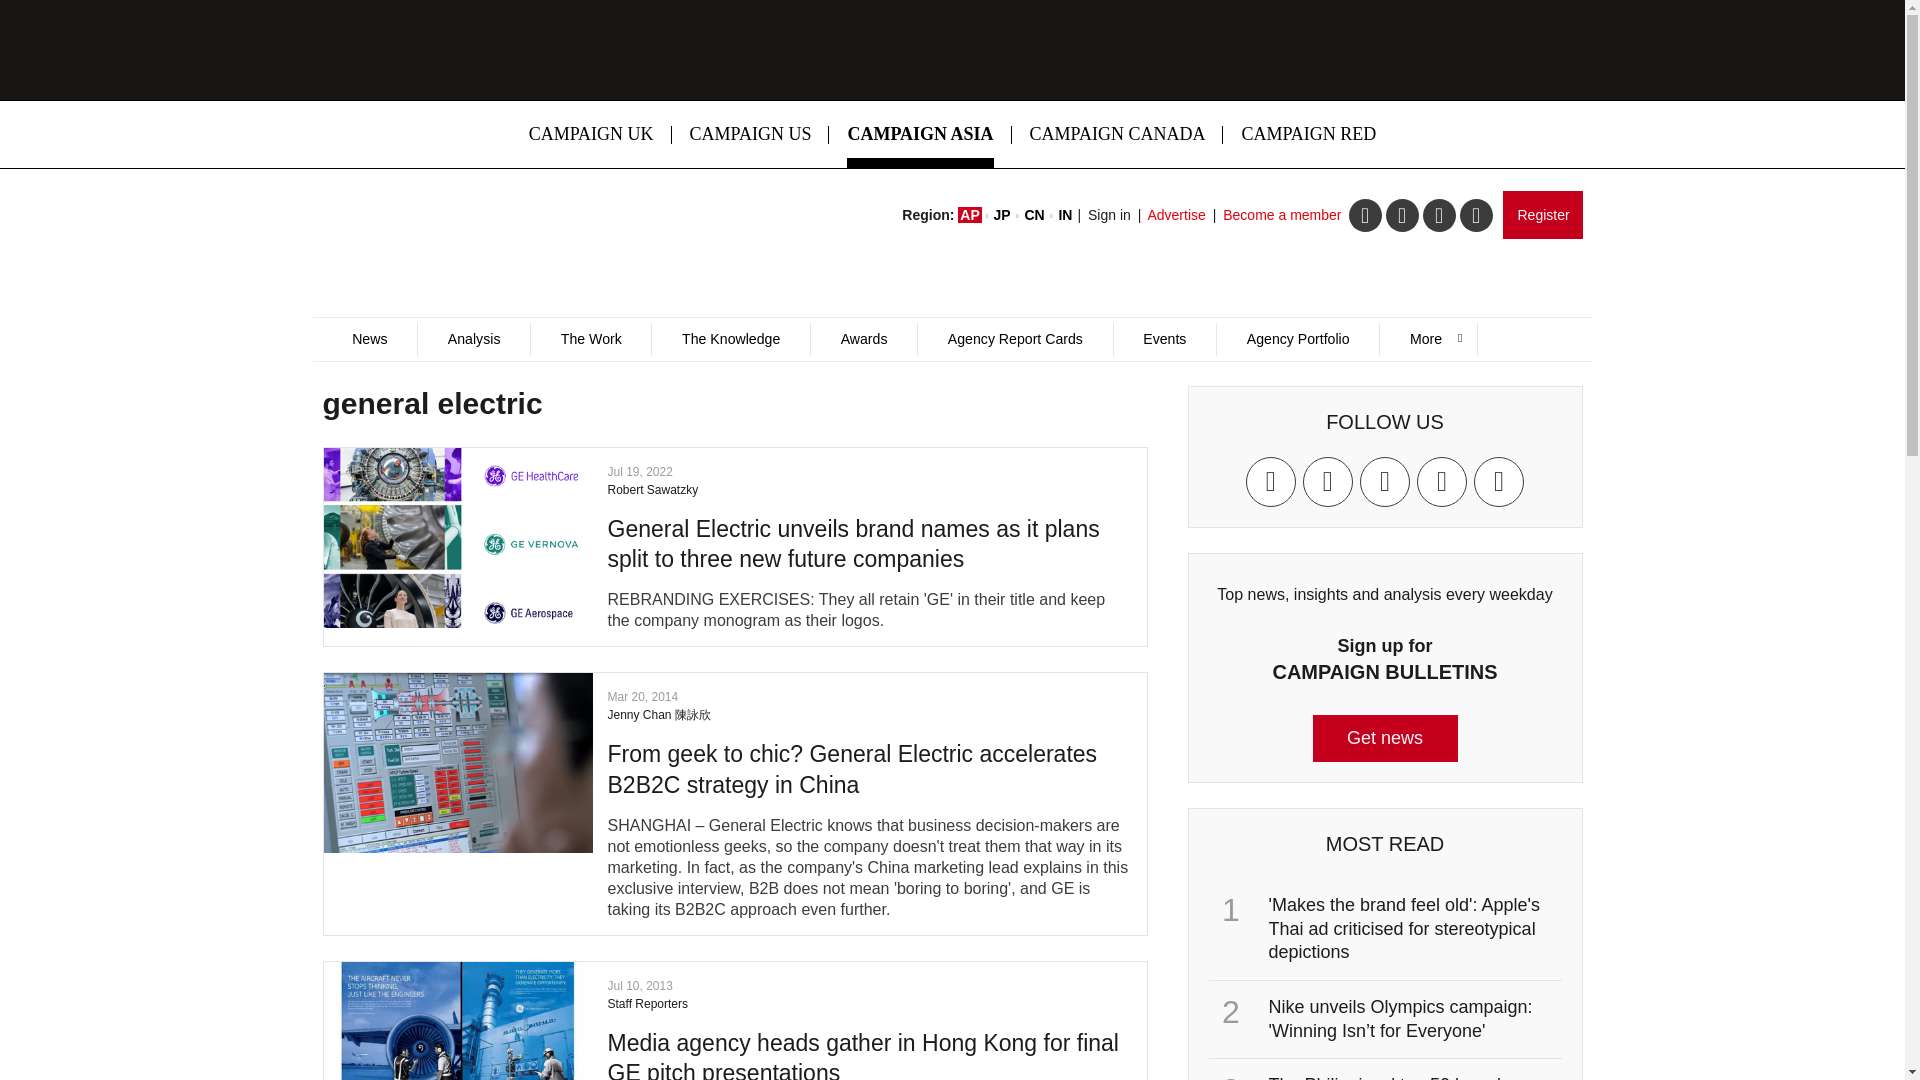 This screenshot has height=1080, width=1920. Describe the element at coordinates (730, 339) in the screenshot. I see `The Knowledge` at that location.